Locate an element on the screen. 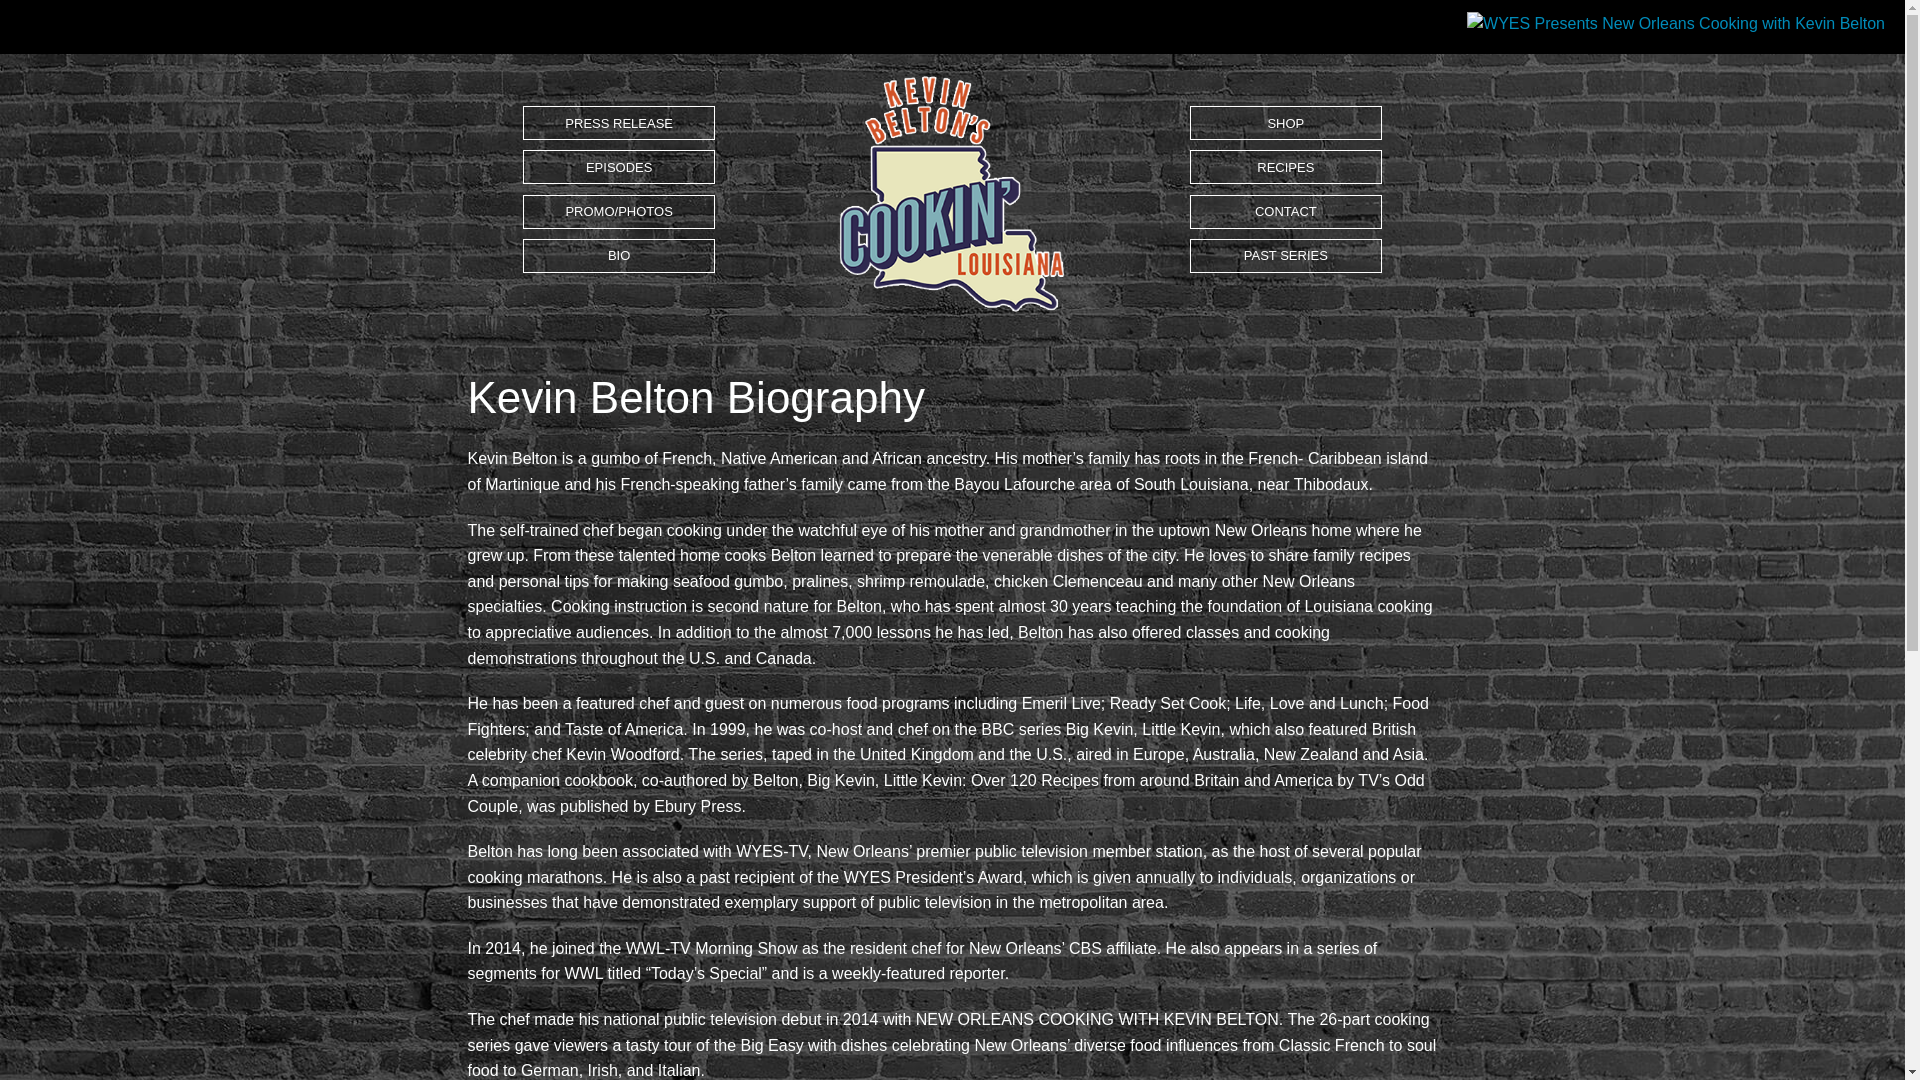  PRESS RELEASE is located at coordinates (618, 122).